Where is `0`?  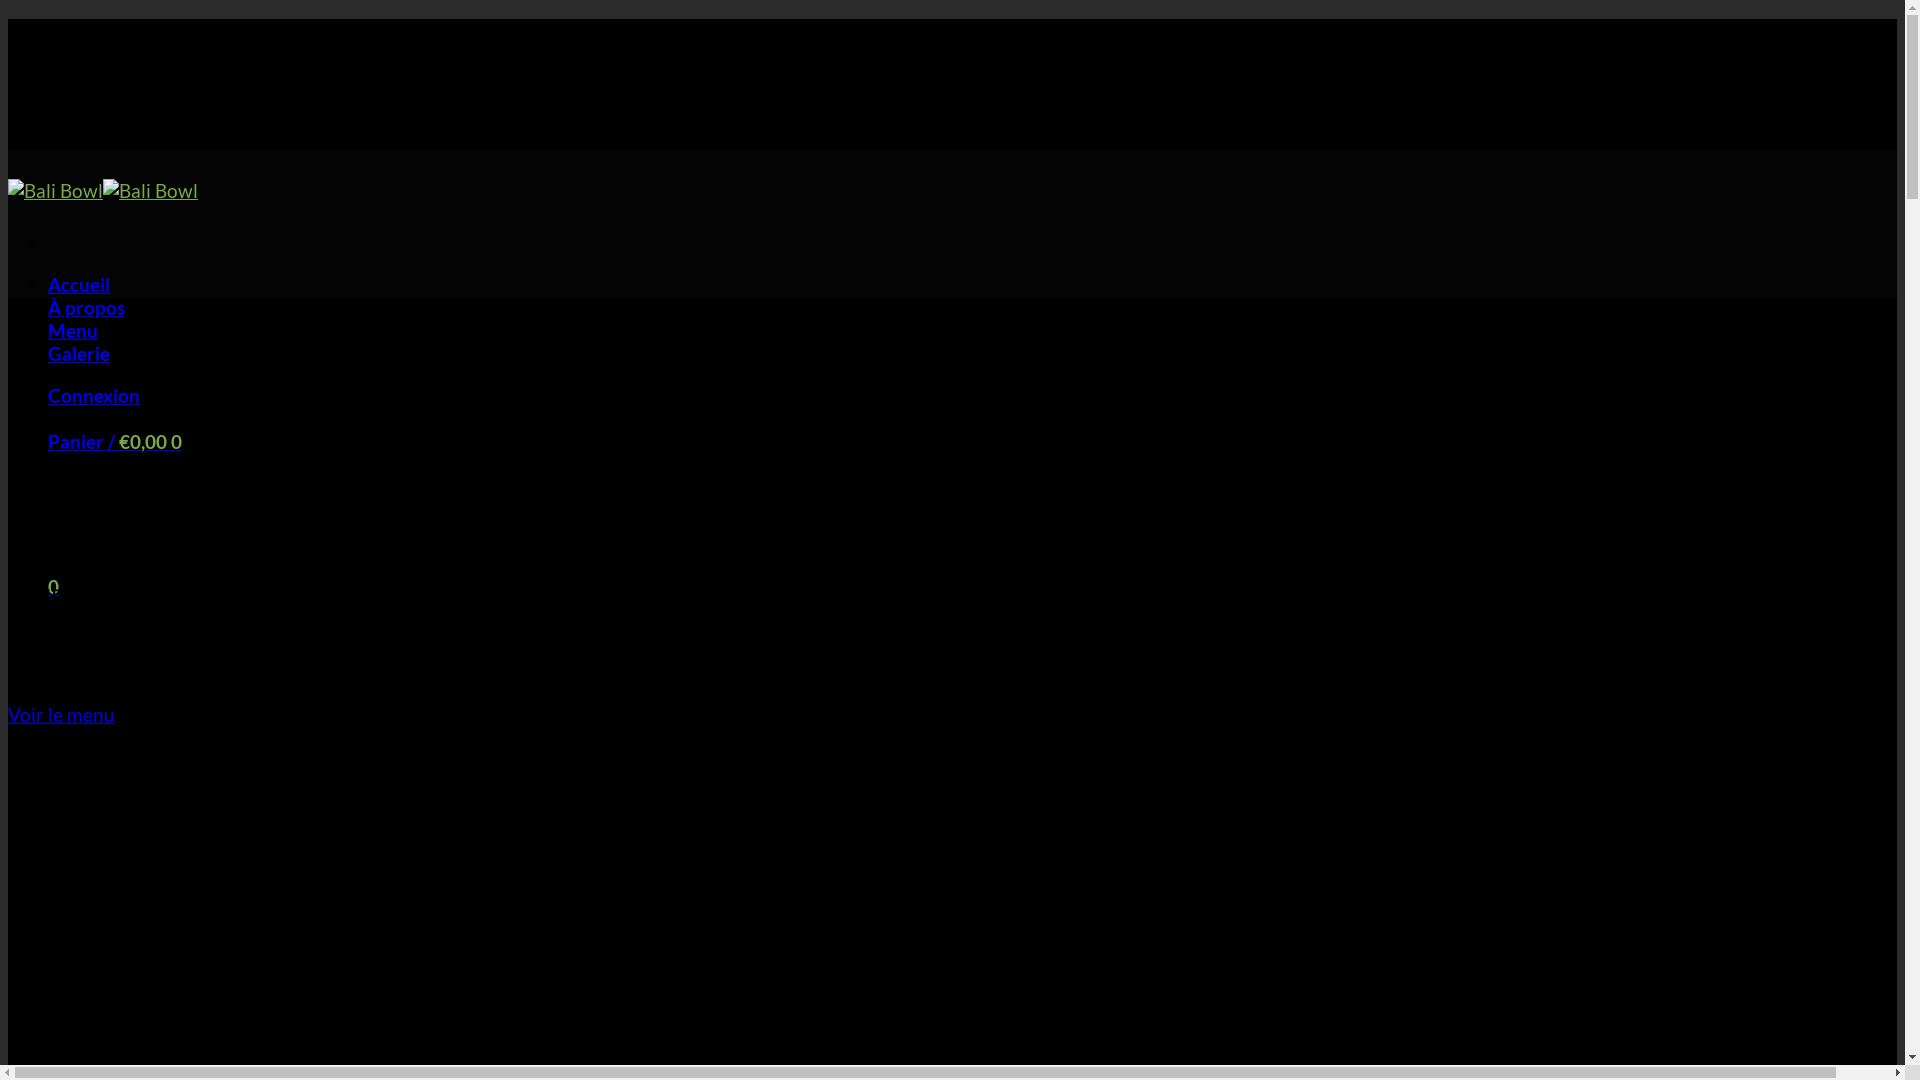 0 is located at coordinates (54, 586).